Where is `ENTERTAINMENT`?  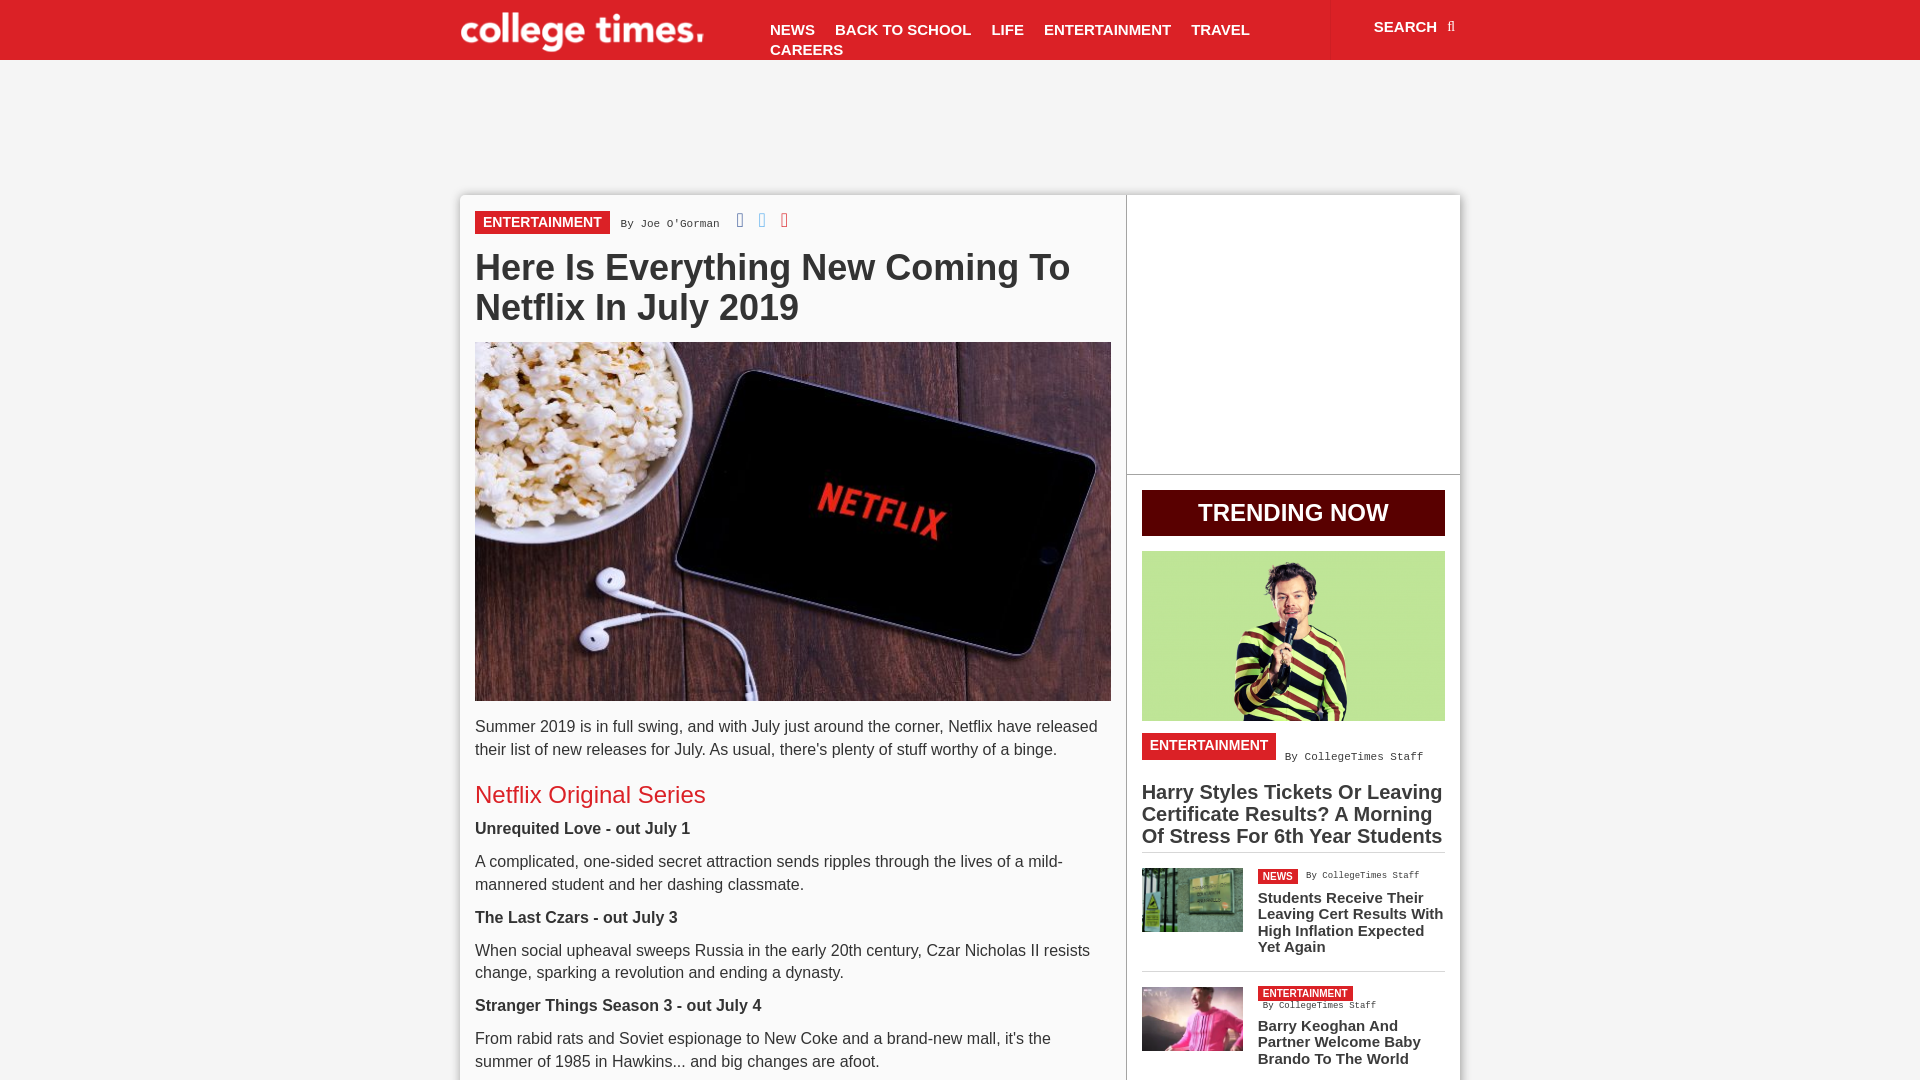 ENTERTAINMENT is located at coordinates (542, 222).